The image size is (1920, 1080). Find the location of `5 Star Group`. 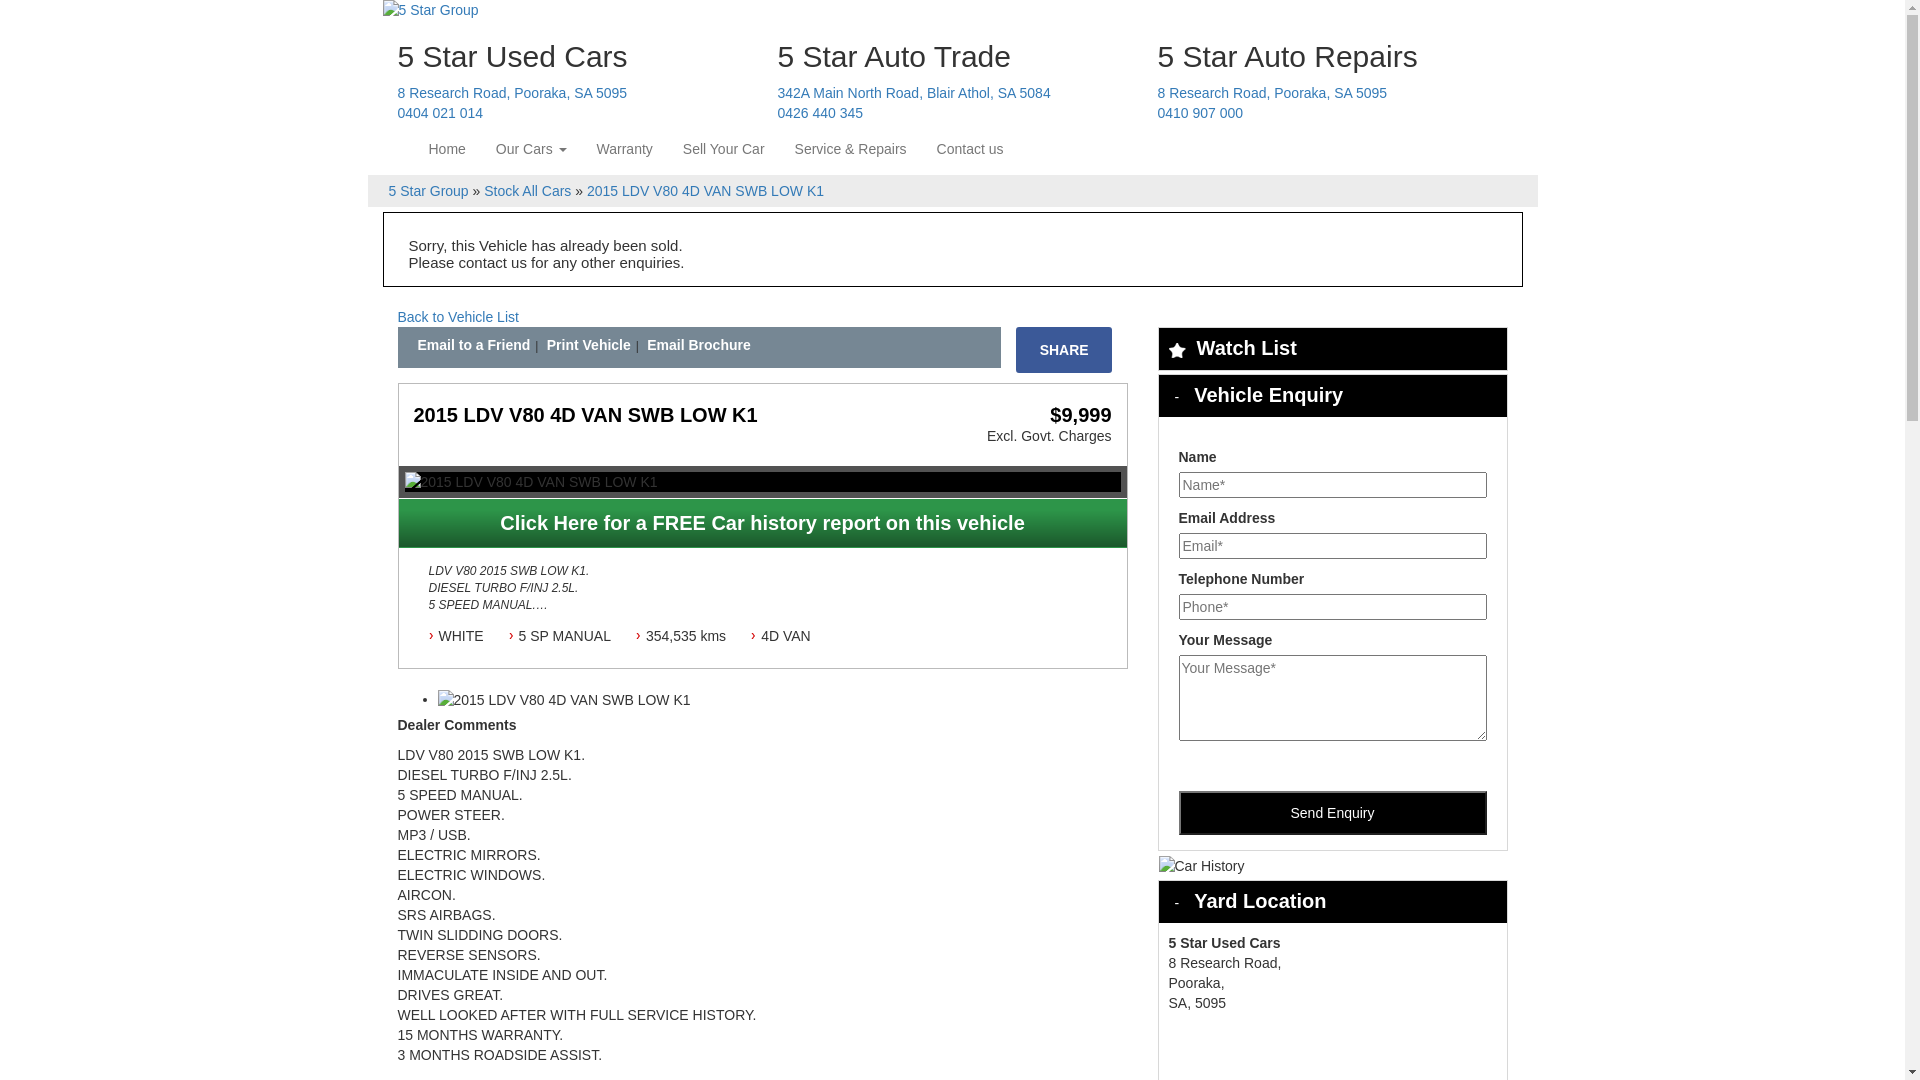

5 Star Group is located at coordinates (428, 191).